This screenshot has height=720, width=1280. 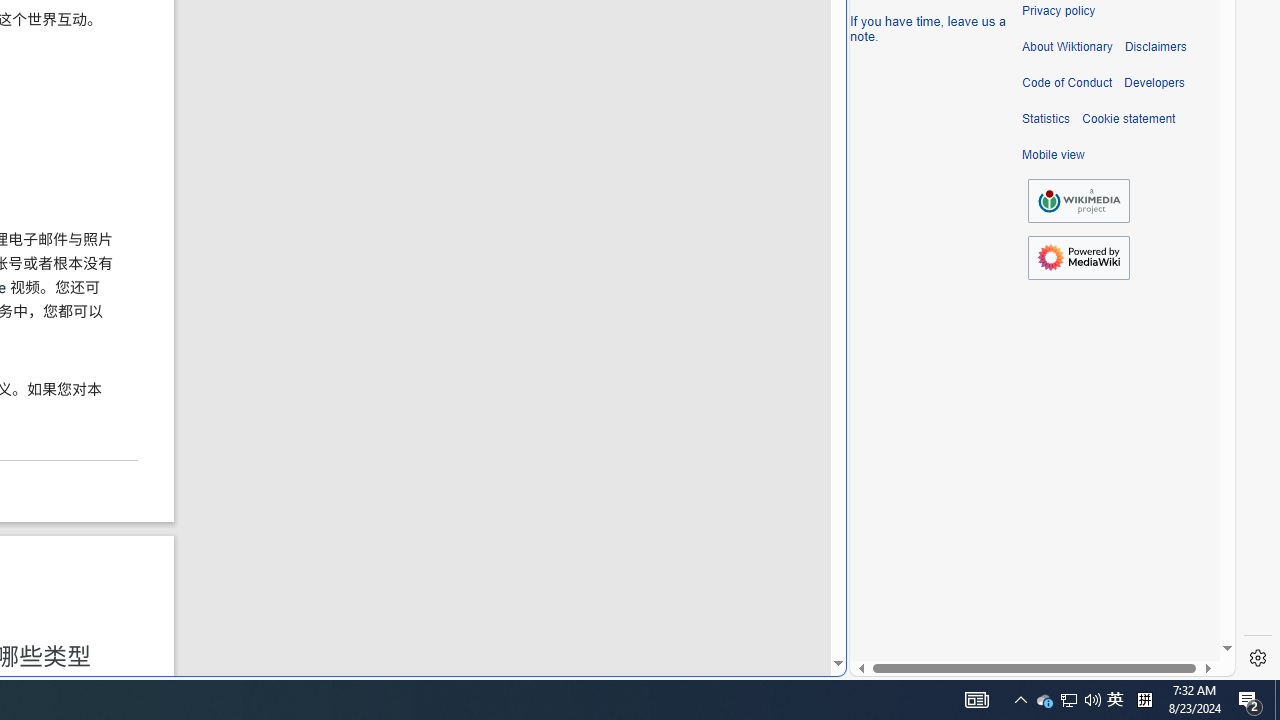 What do you see at coordinates (1078, 258) in the screenshot?
I see `AutomationID: footer-poweredbyico` at bounding box center [1078, 258].